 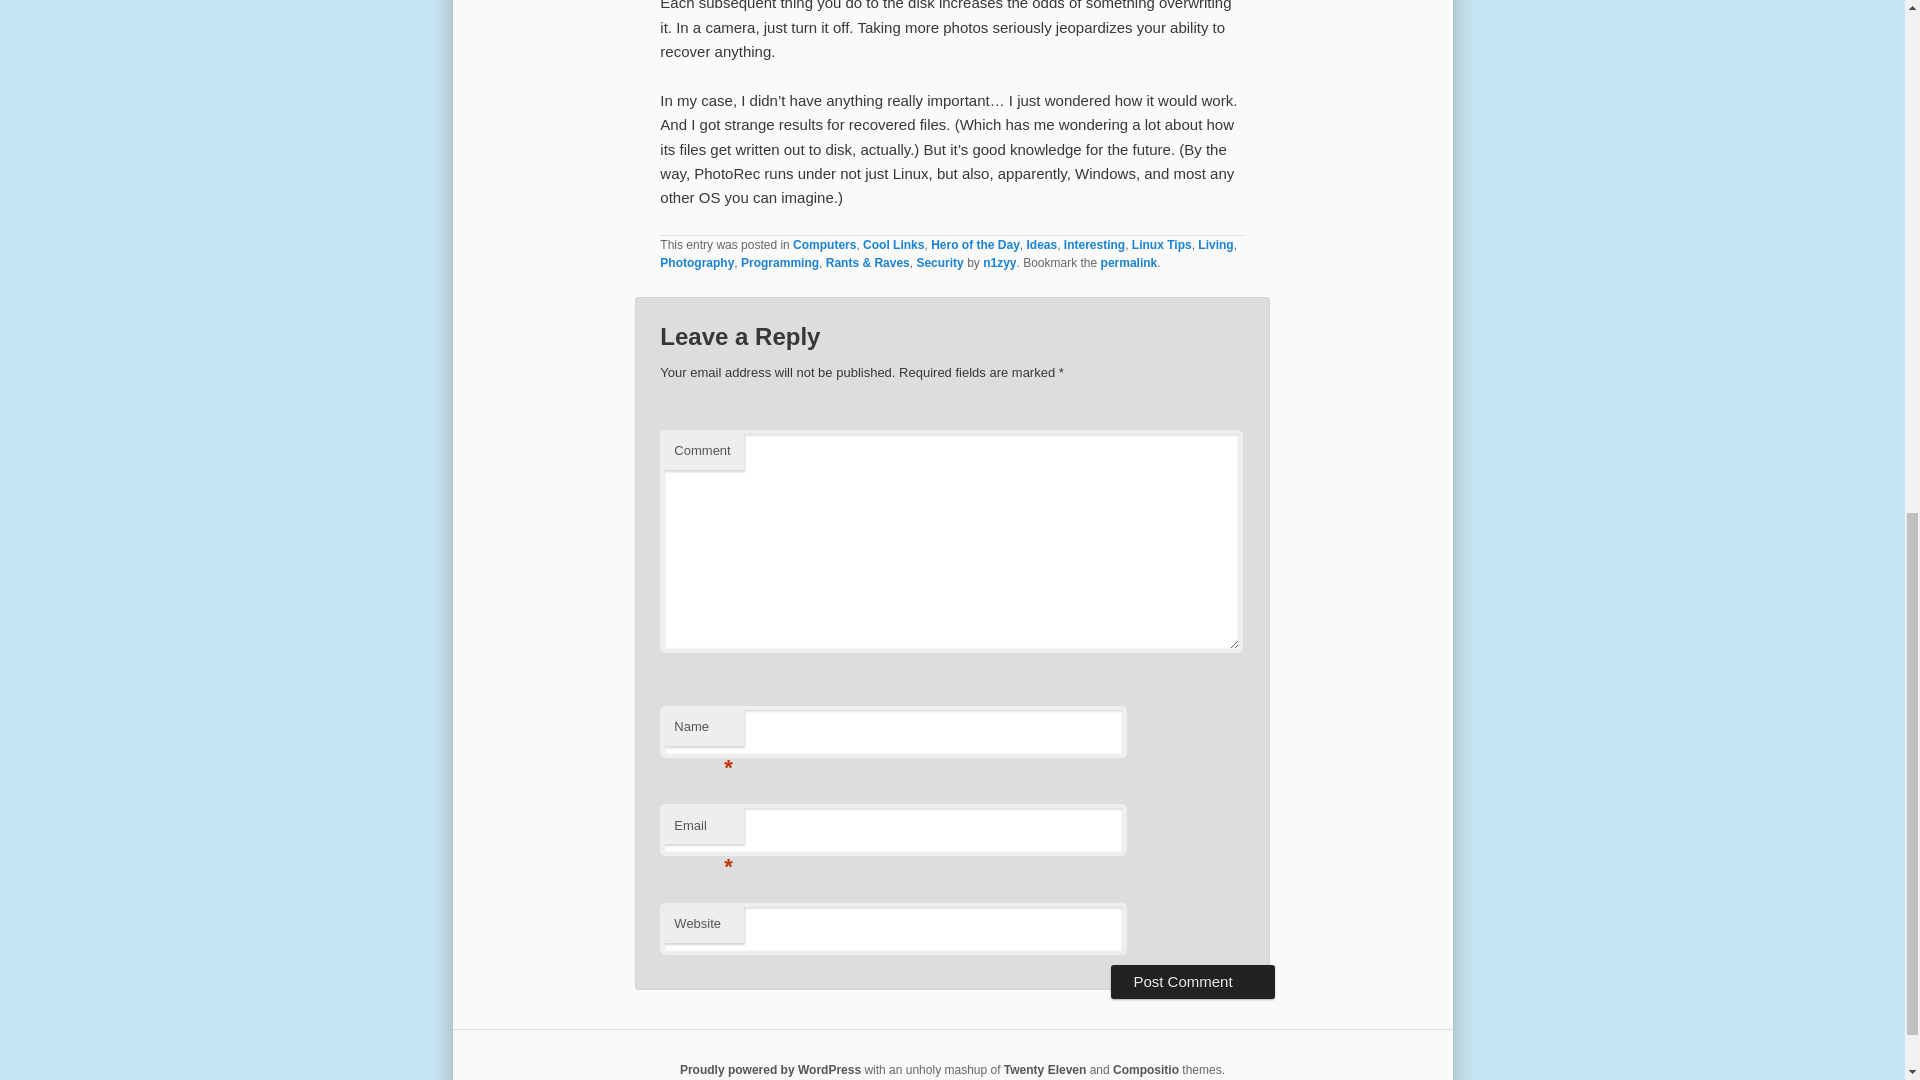 I want to click on Proudly powered by WordPress, so click(x=770, y=1069).